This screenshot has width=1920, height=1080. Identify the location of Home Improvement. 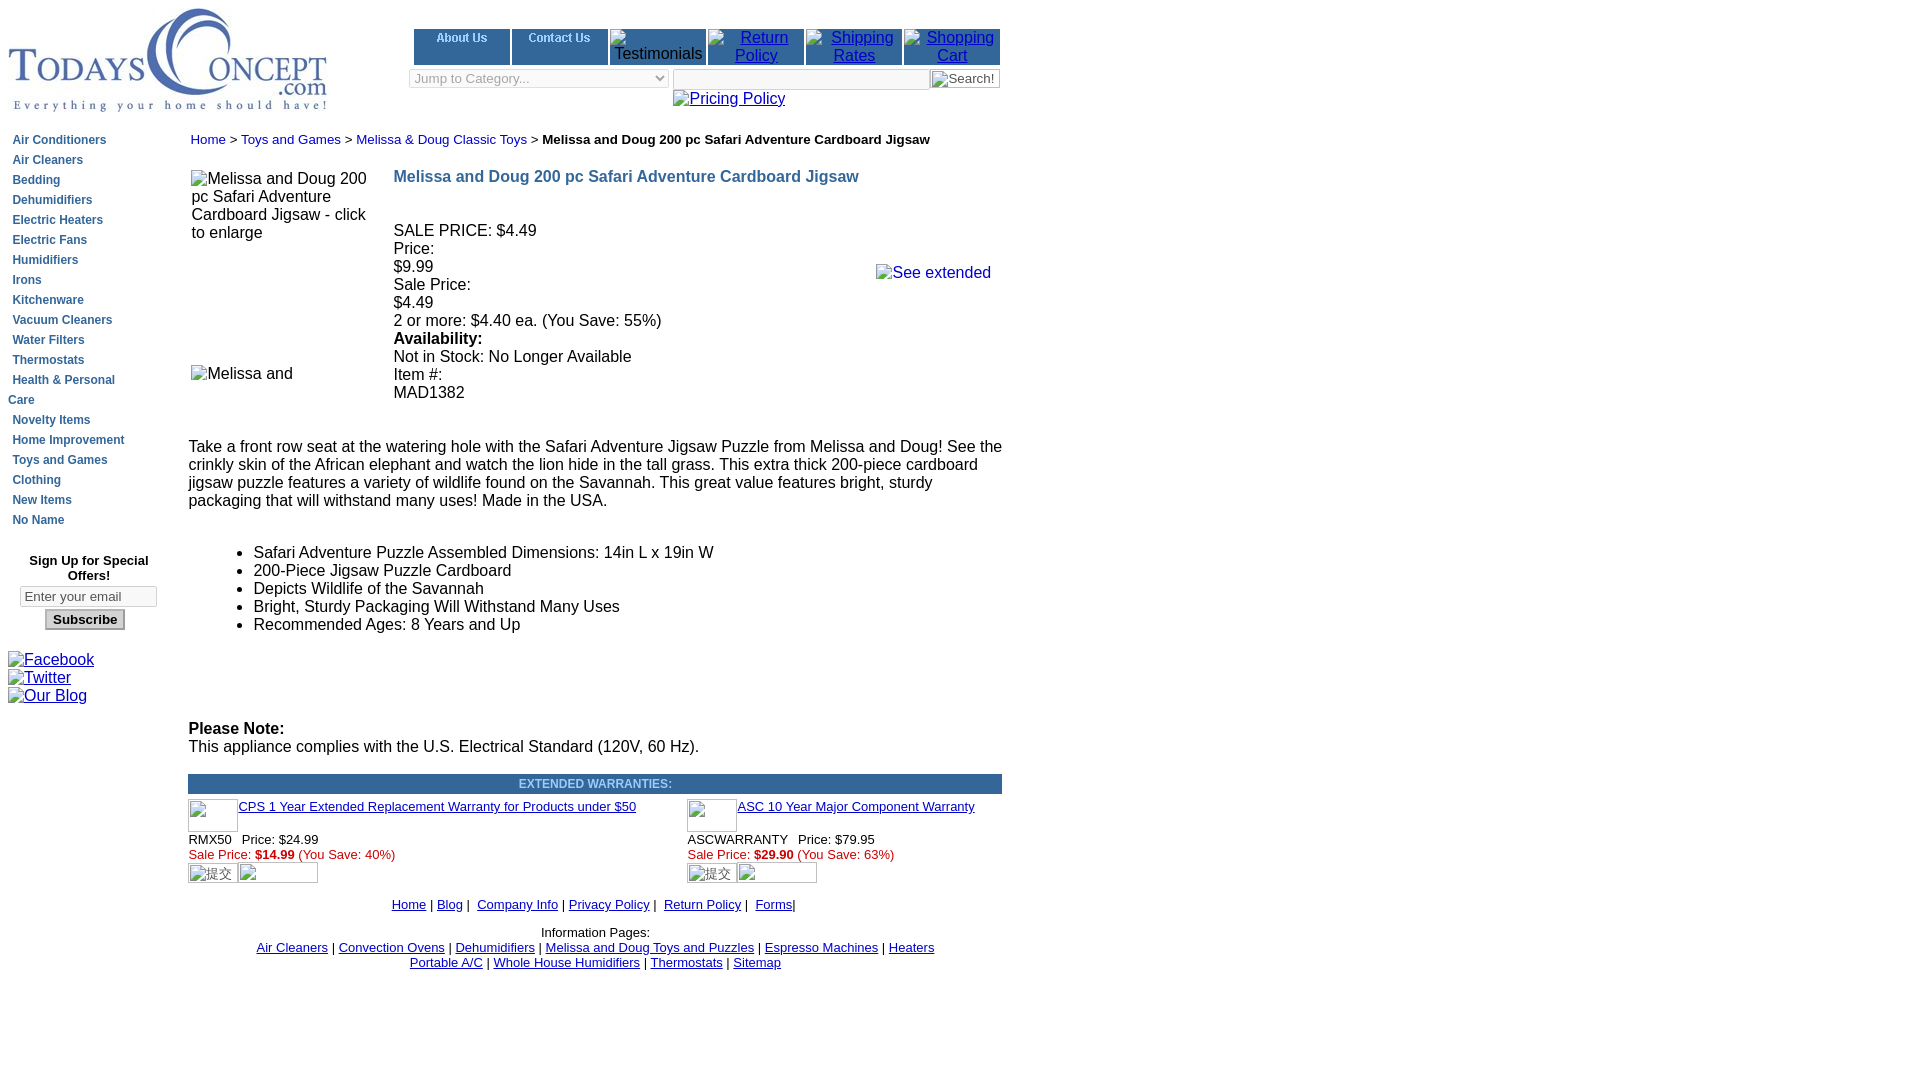
(68, 440).